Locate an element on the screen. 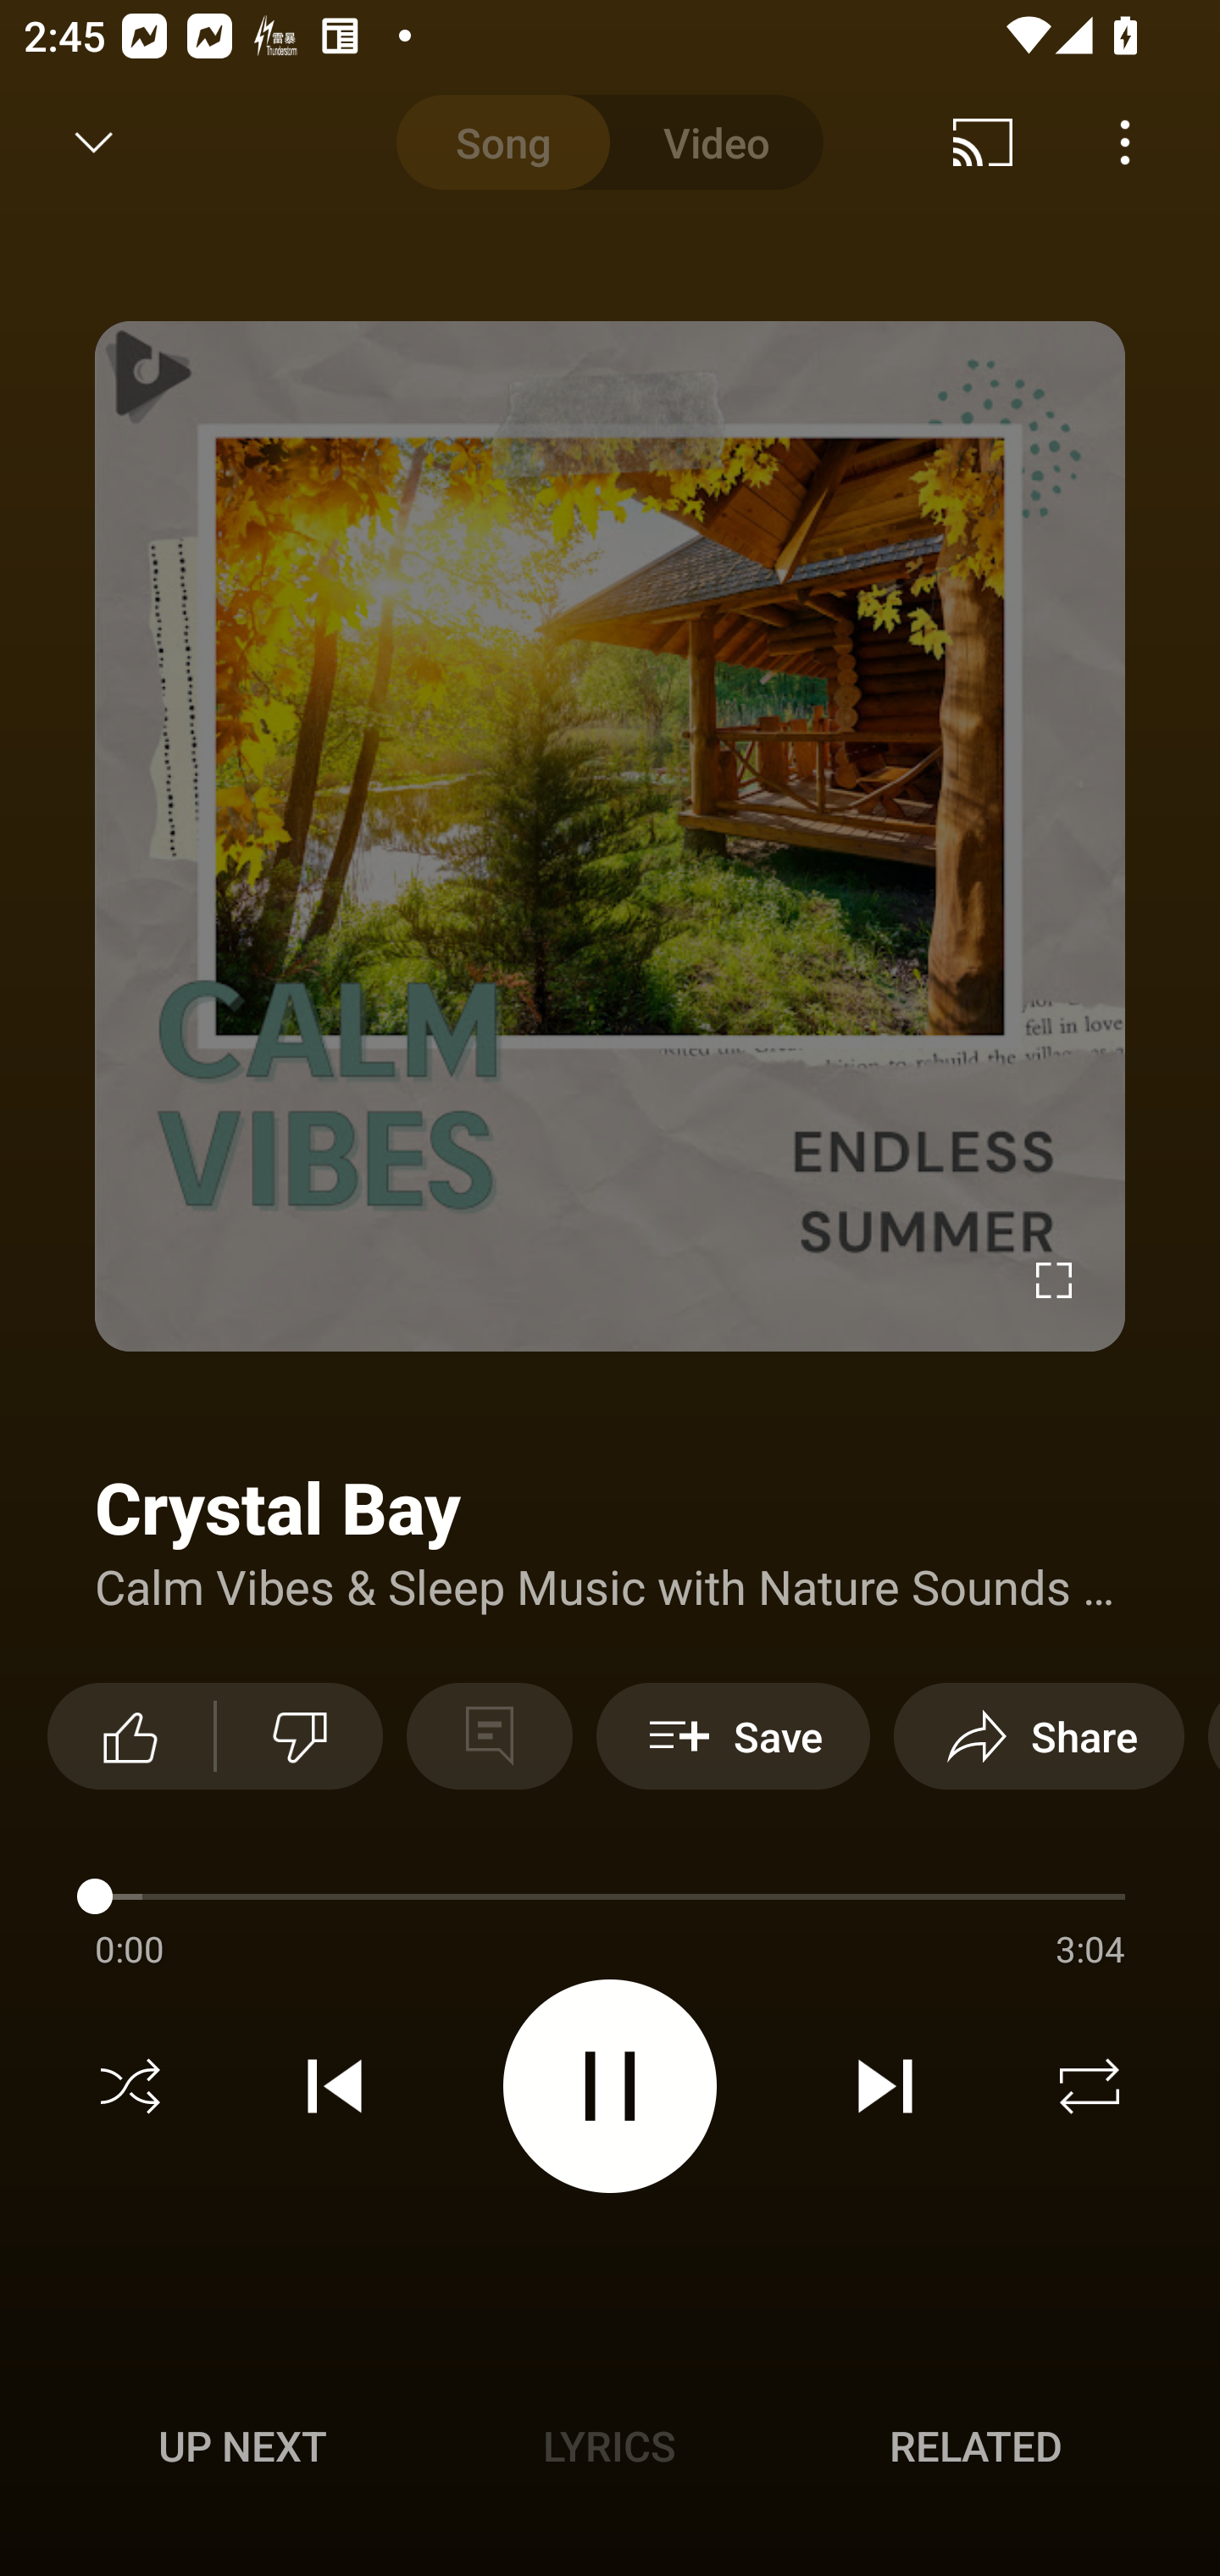 The width and height of the screenshot is (1220, 2576). Pause video is located at coordinates (610, 2085).